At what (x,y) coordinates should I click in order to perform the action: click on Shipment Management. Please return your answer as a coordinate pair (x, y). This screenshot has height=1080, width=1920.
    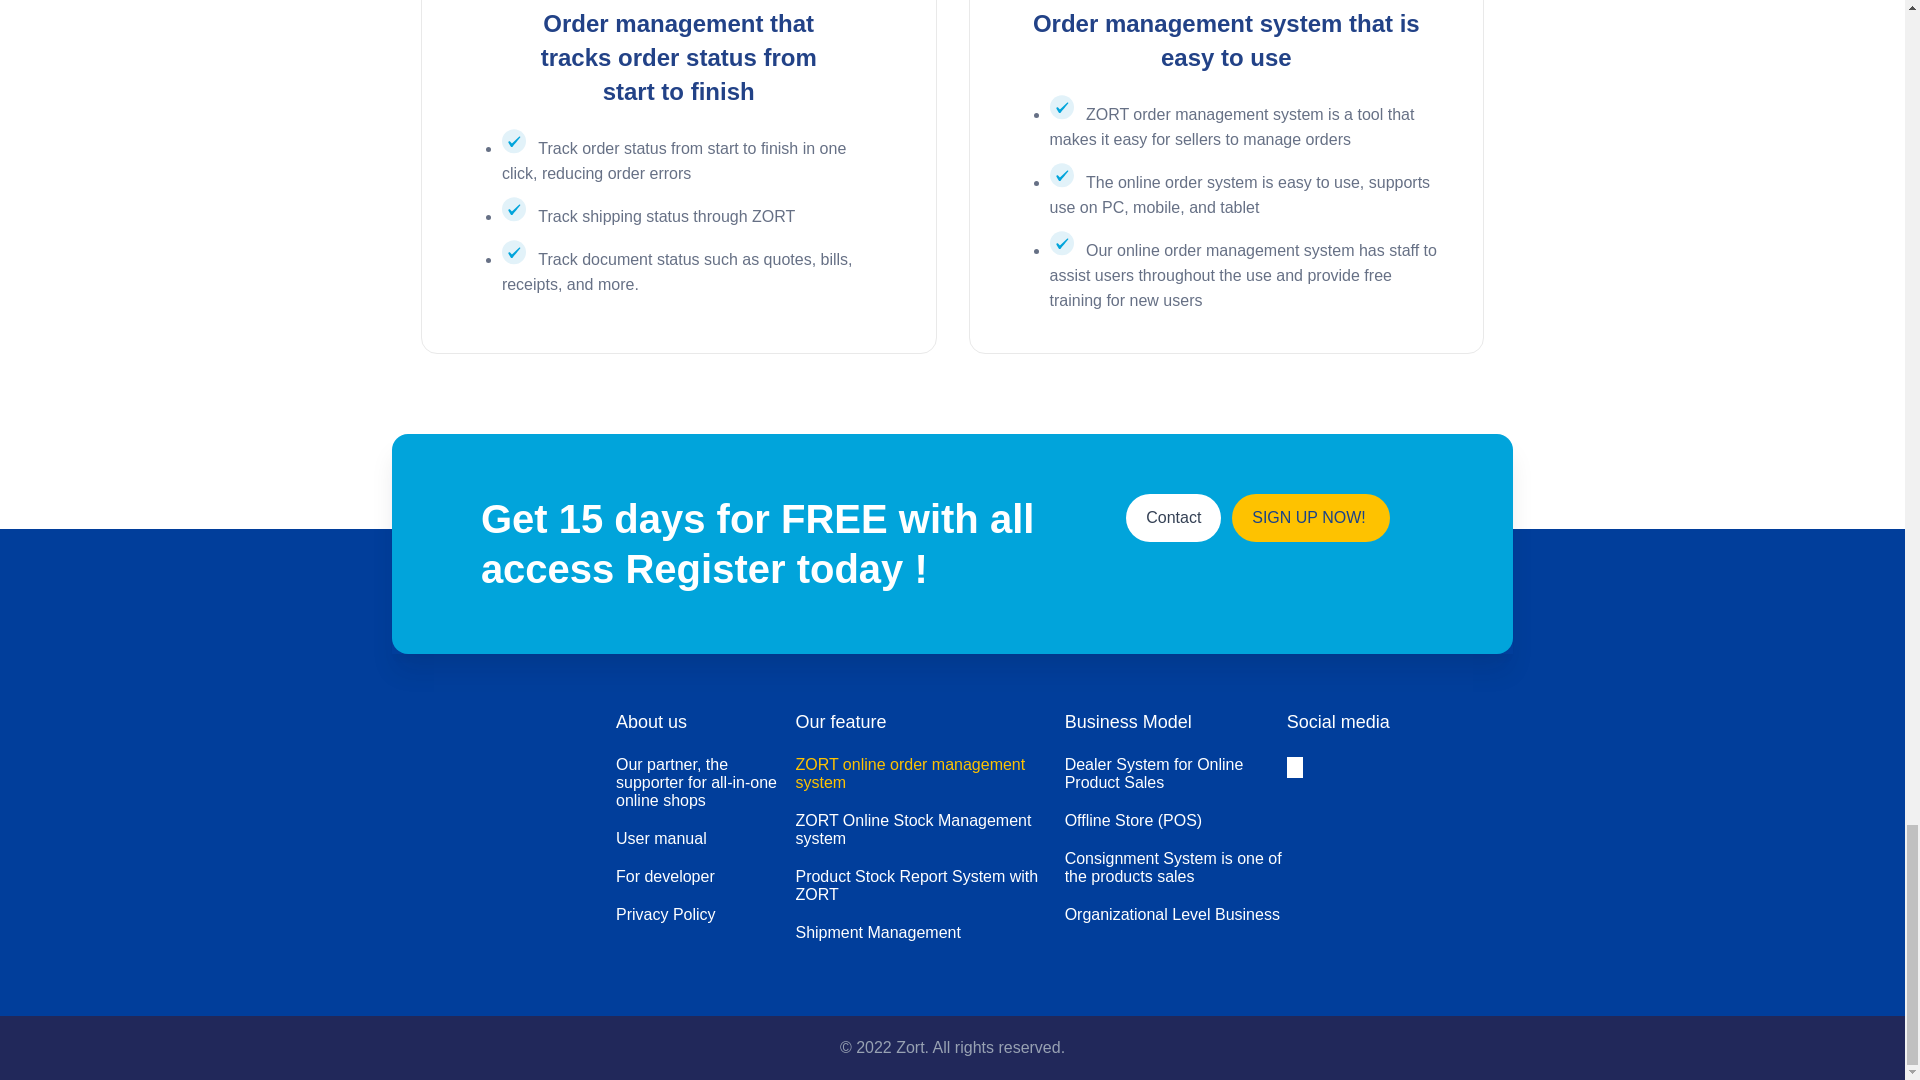
    Looking at the image, I should click on (928, 932).